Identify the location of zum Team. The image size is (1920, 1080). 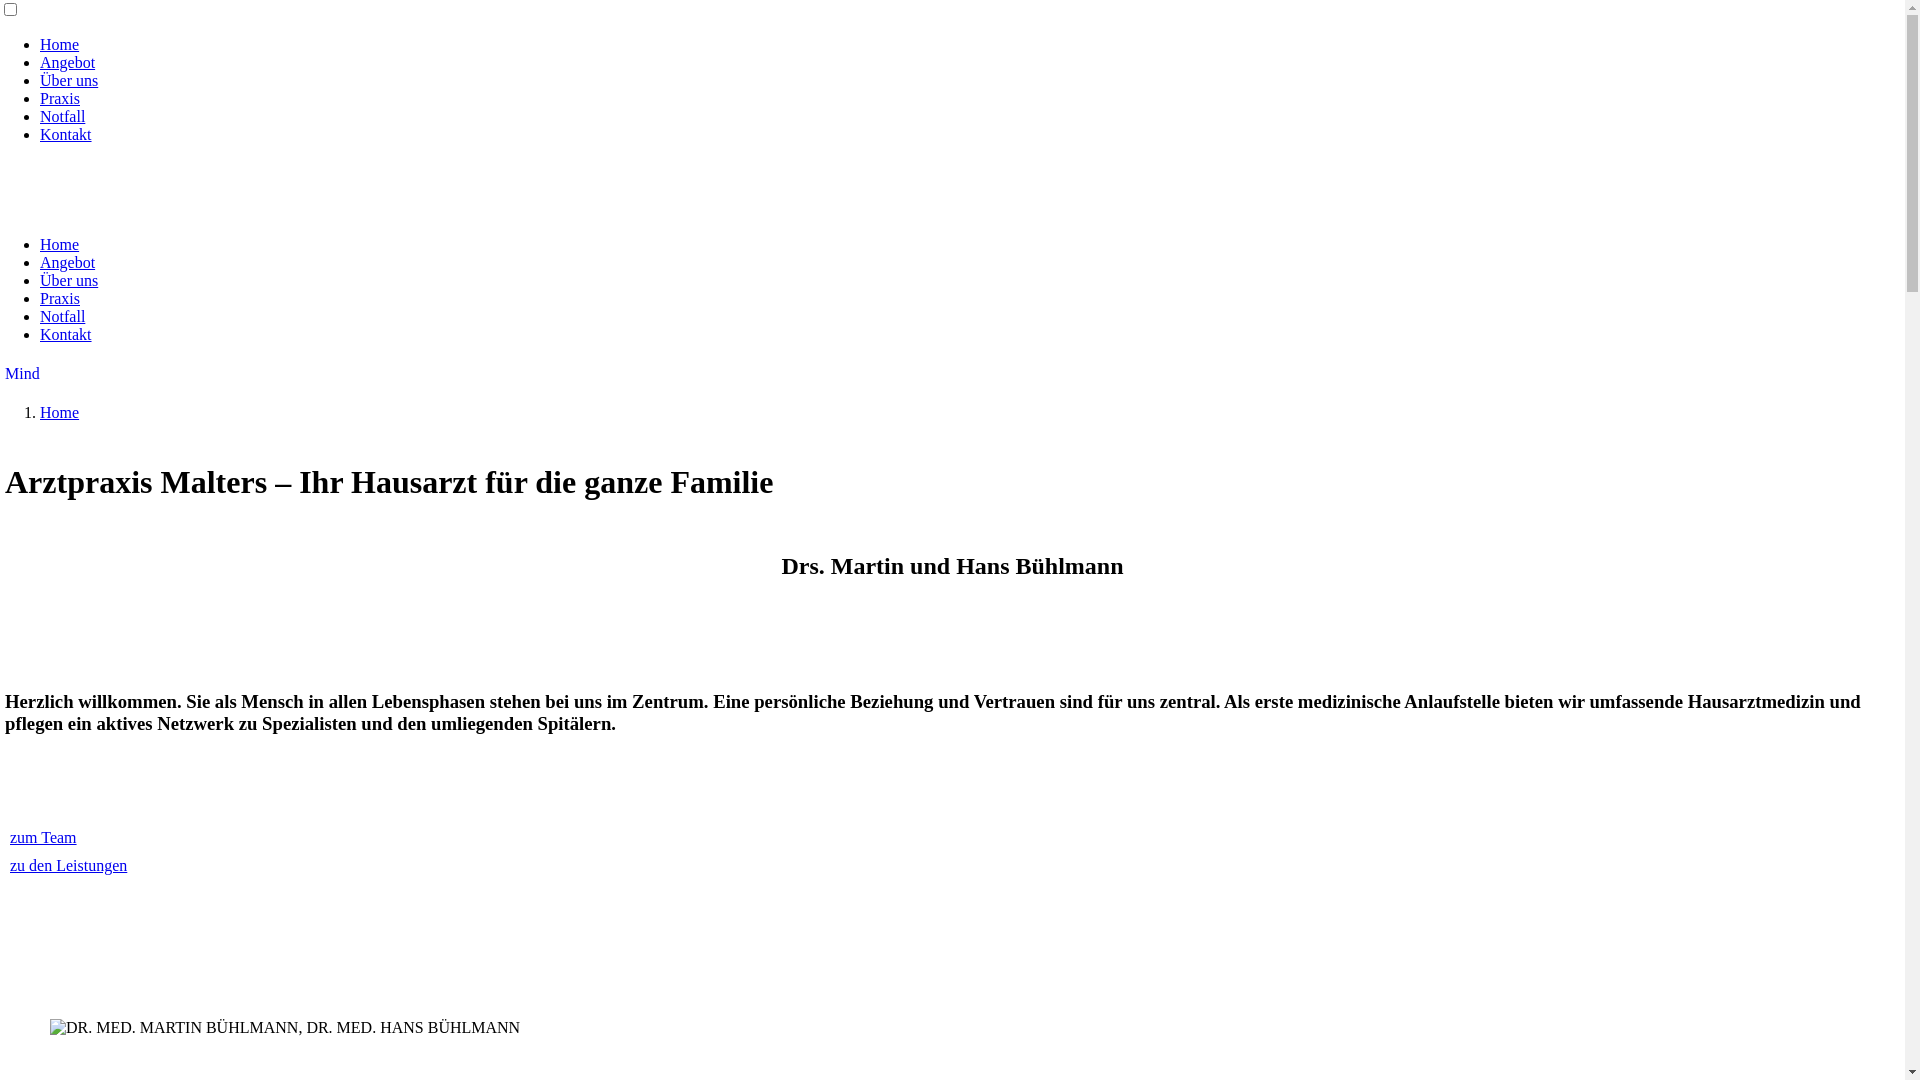
(44, 838).